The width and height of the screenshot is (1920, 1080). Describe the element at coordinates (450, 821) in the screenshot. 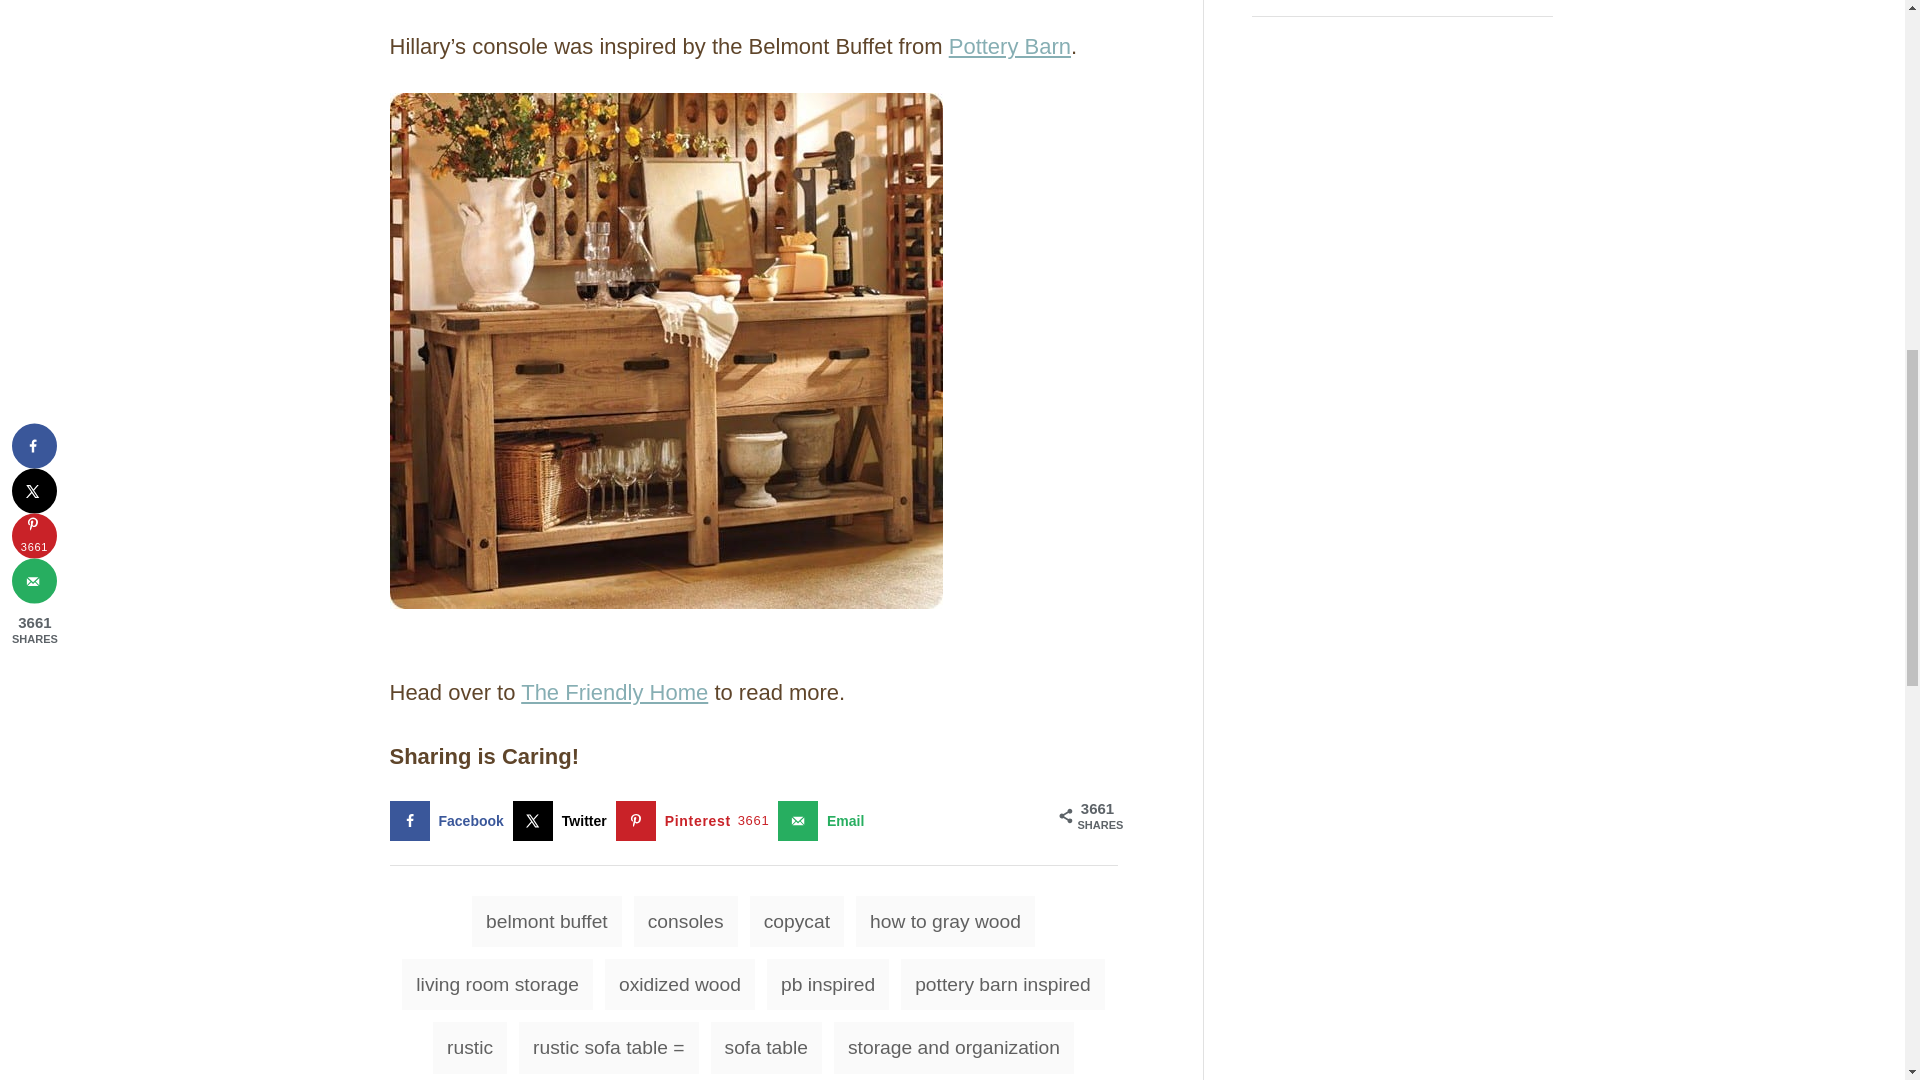

I see `Share on Facebook` at that location.